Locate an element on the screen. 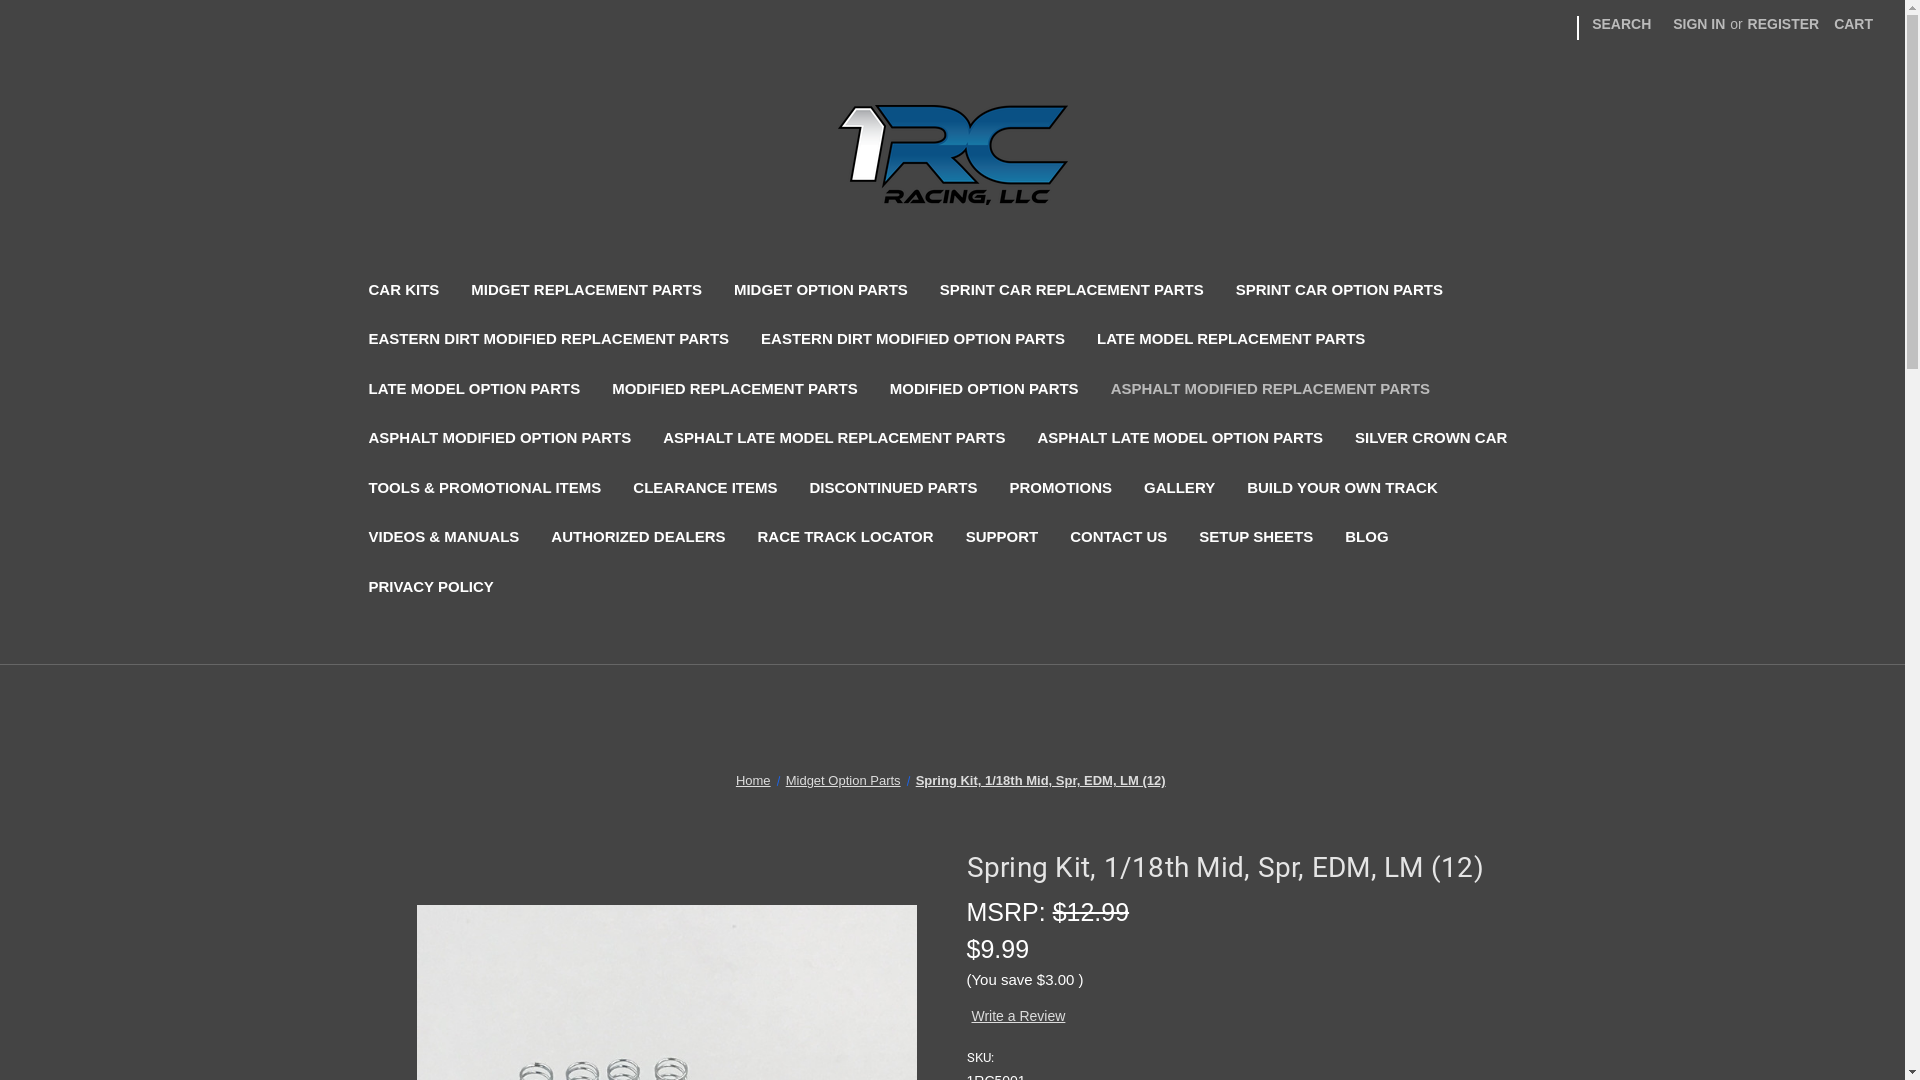 The height and width of the screenshot is (1080, 1920). ASPHALT LATE MODEL OPTION PARTS is located at coordinates (1181, 440).